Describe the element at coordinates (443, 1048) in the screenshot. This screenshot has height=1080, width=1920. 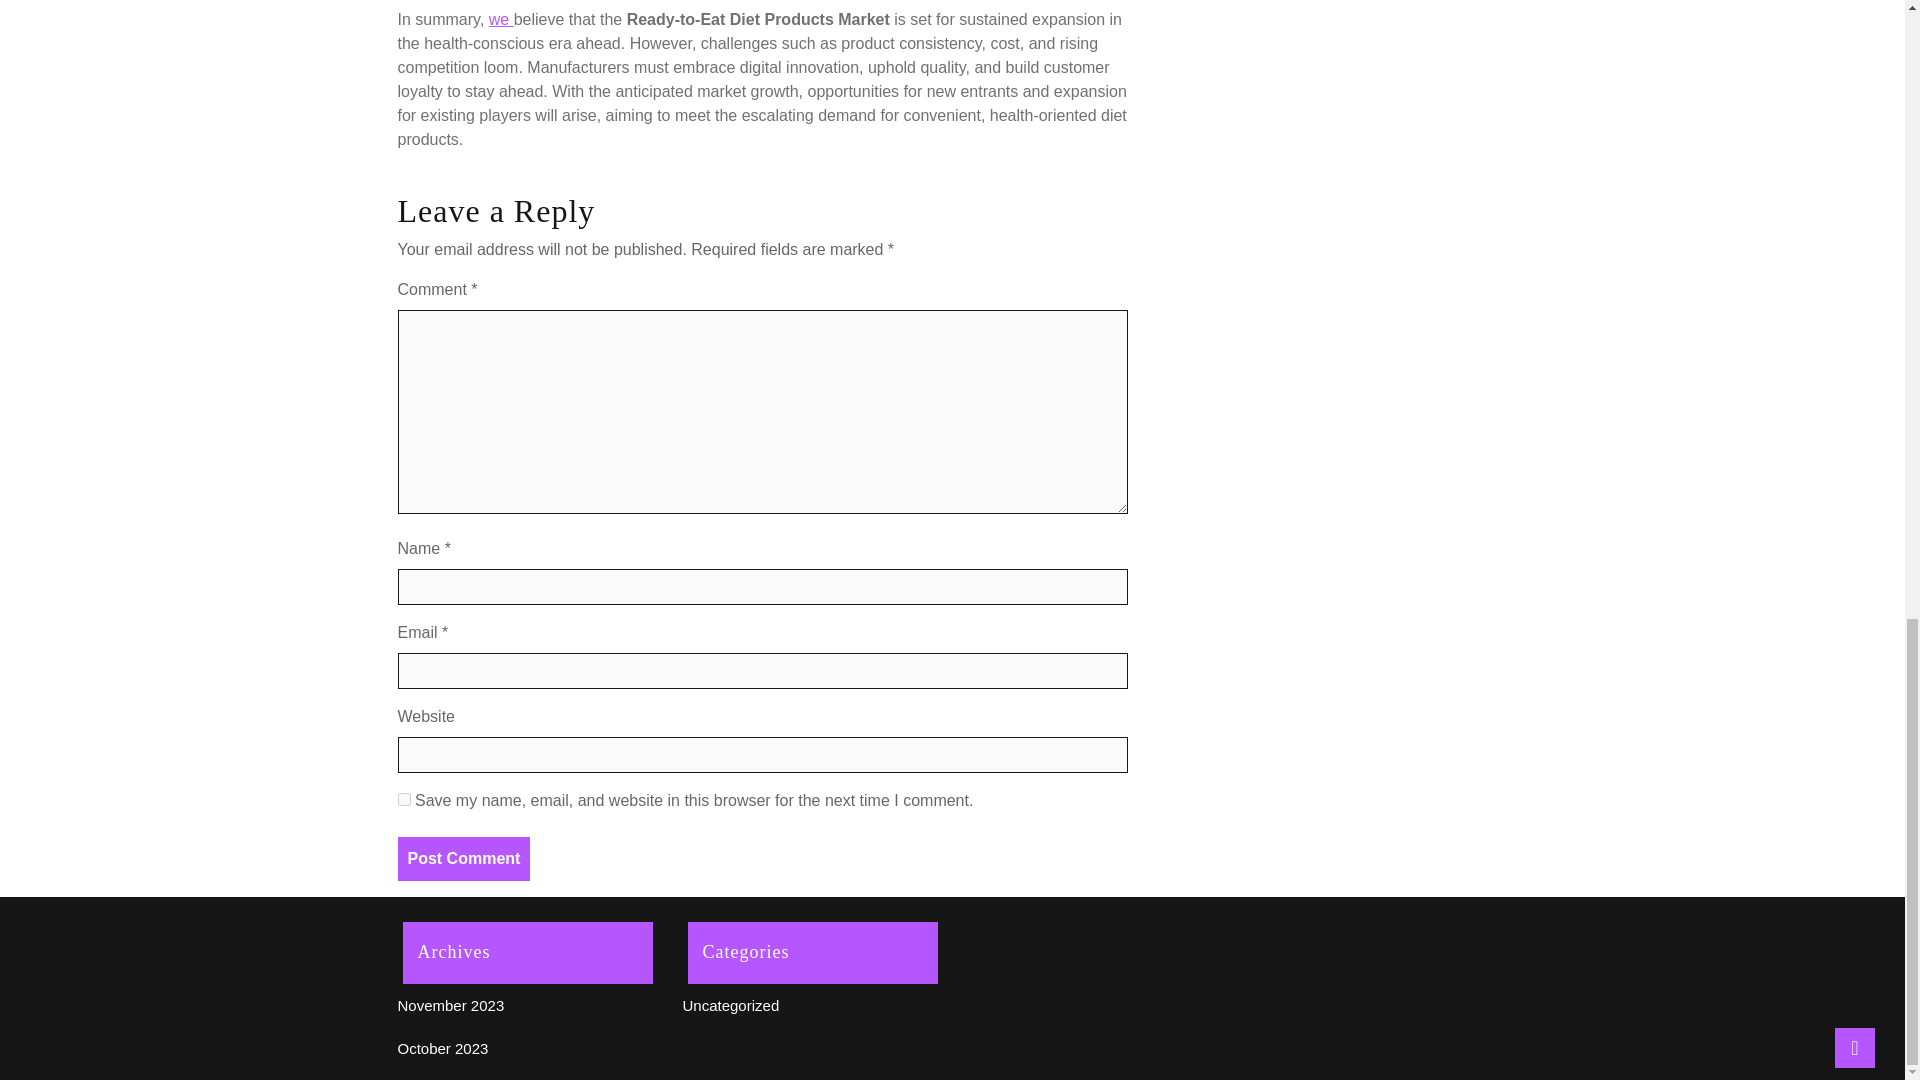
I see `October 2023` at that location.